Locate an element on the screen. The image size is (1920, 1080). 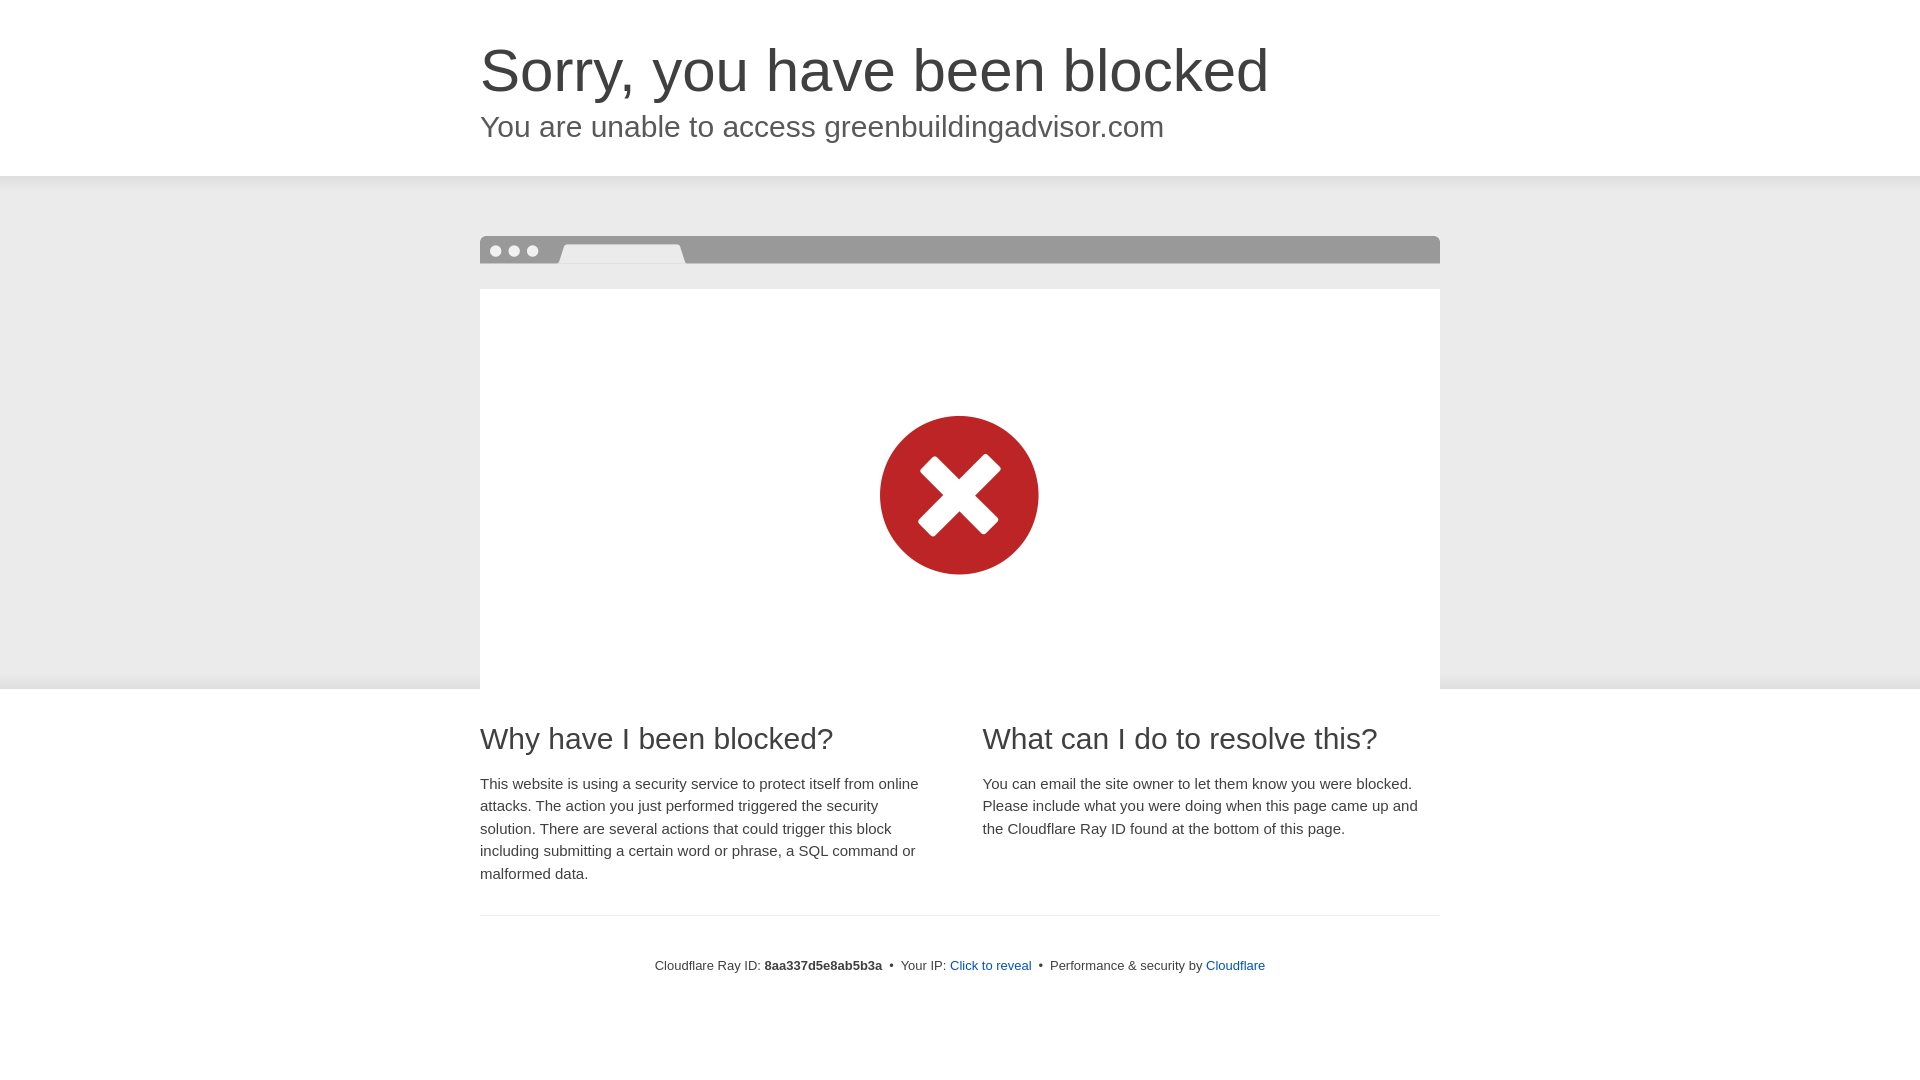
Cloudflare is located at coordinates (1235, 965).